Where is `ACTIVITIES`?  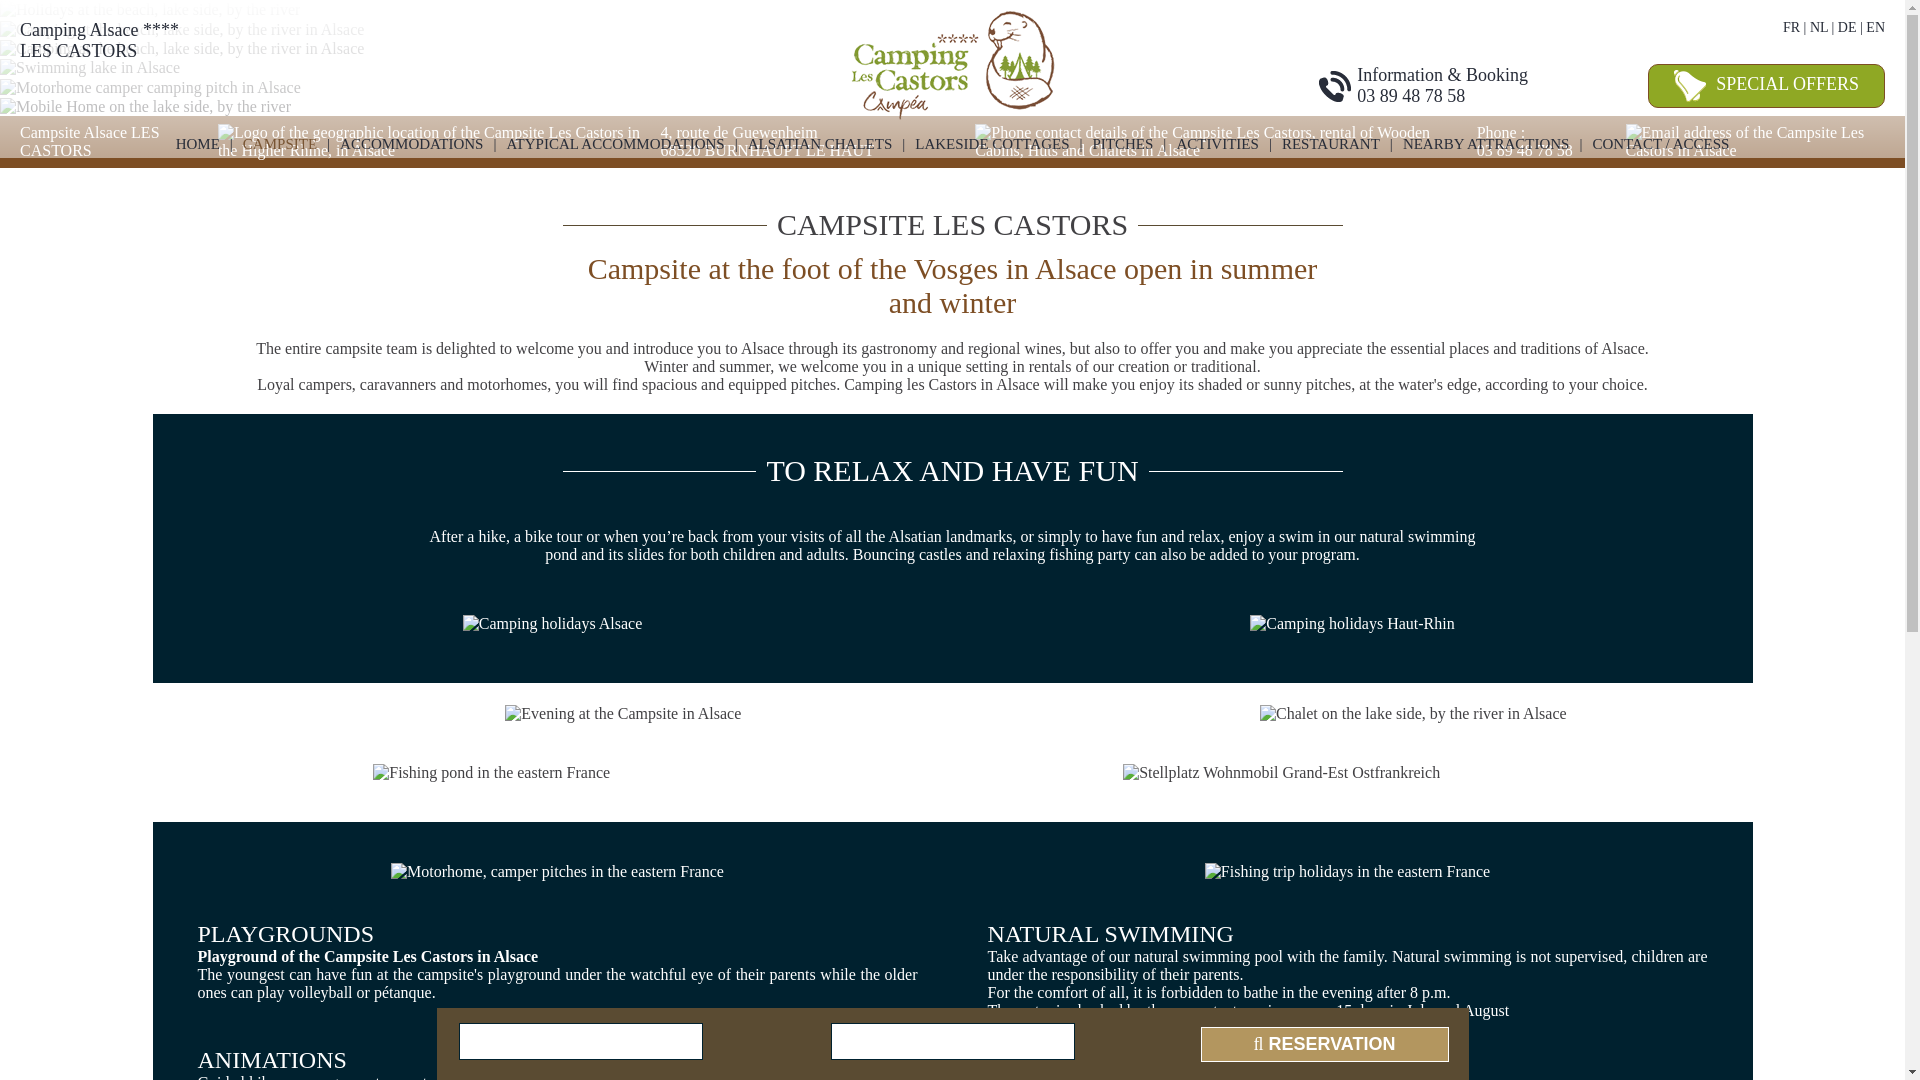 ACTIVITIES is located at coordinates (1217, 144).